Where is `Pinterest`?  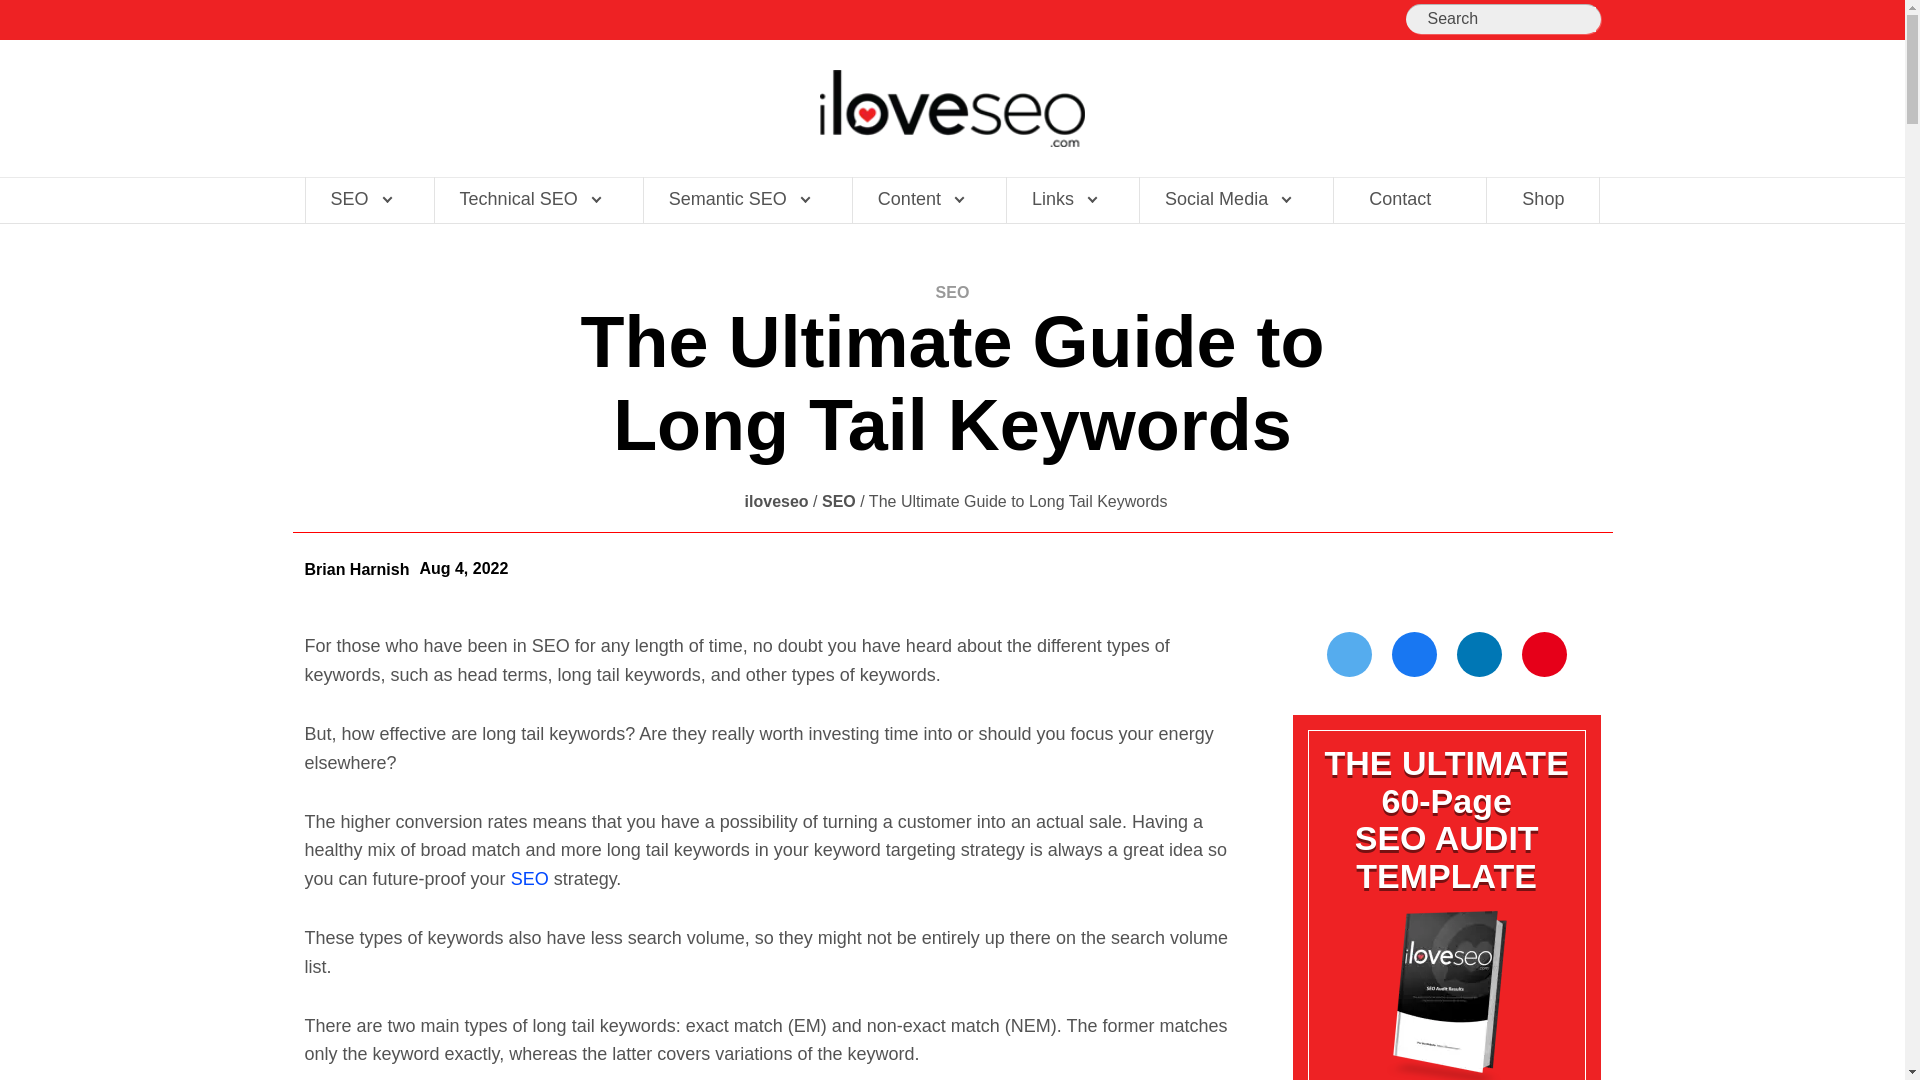
Pinterest is located at coordinates (1544, 654).